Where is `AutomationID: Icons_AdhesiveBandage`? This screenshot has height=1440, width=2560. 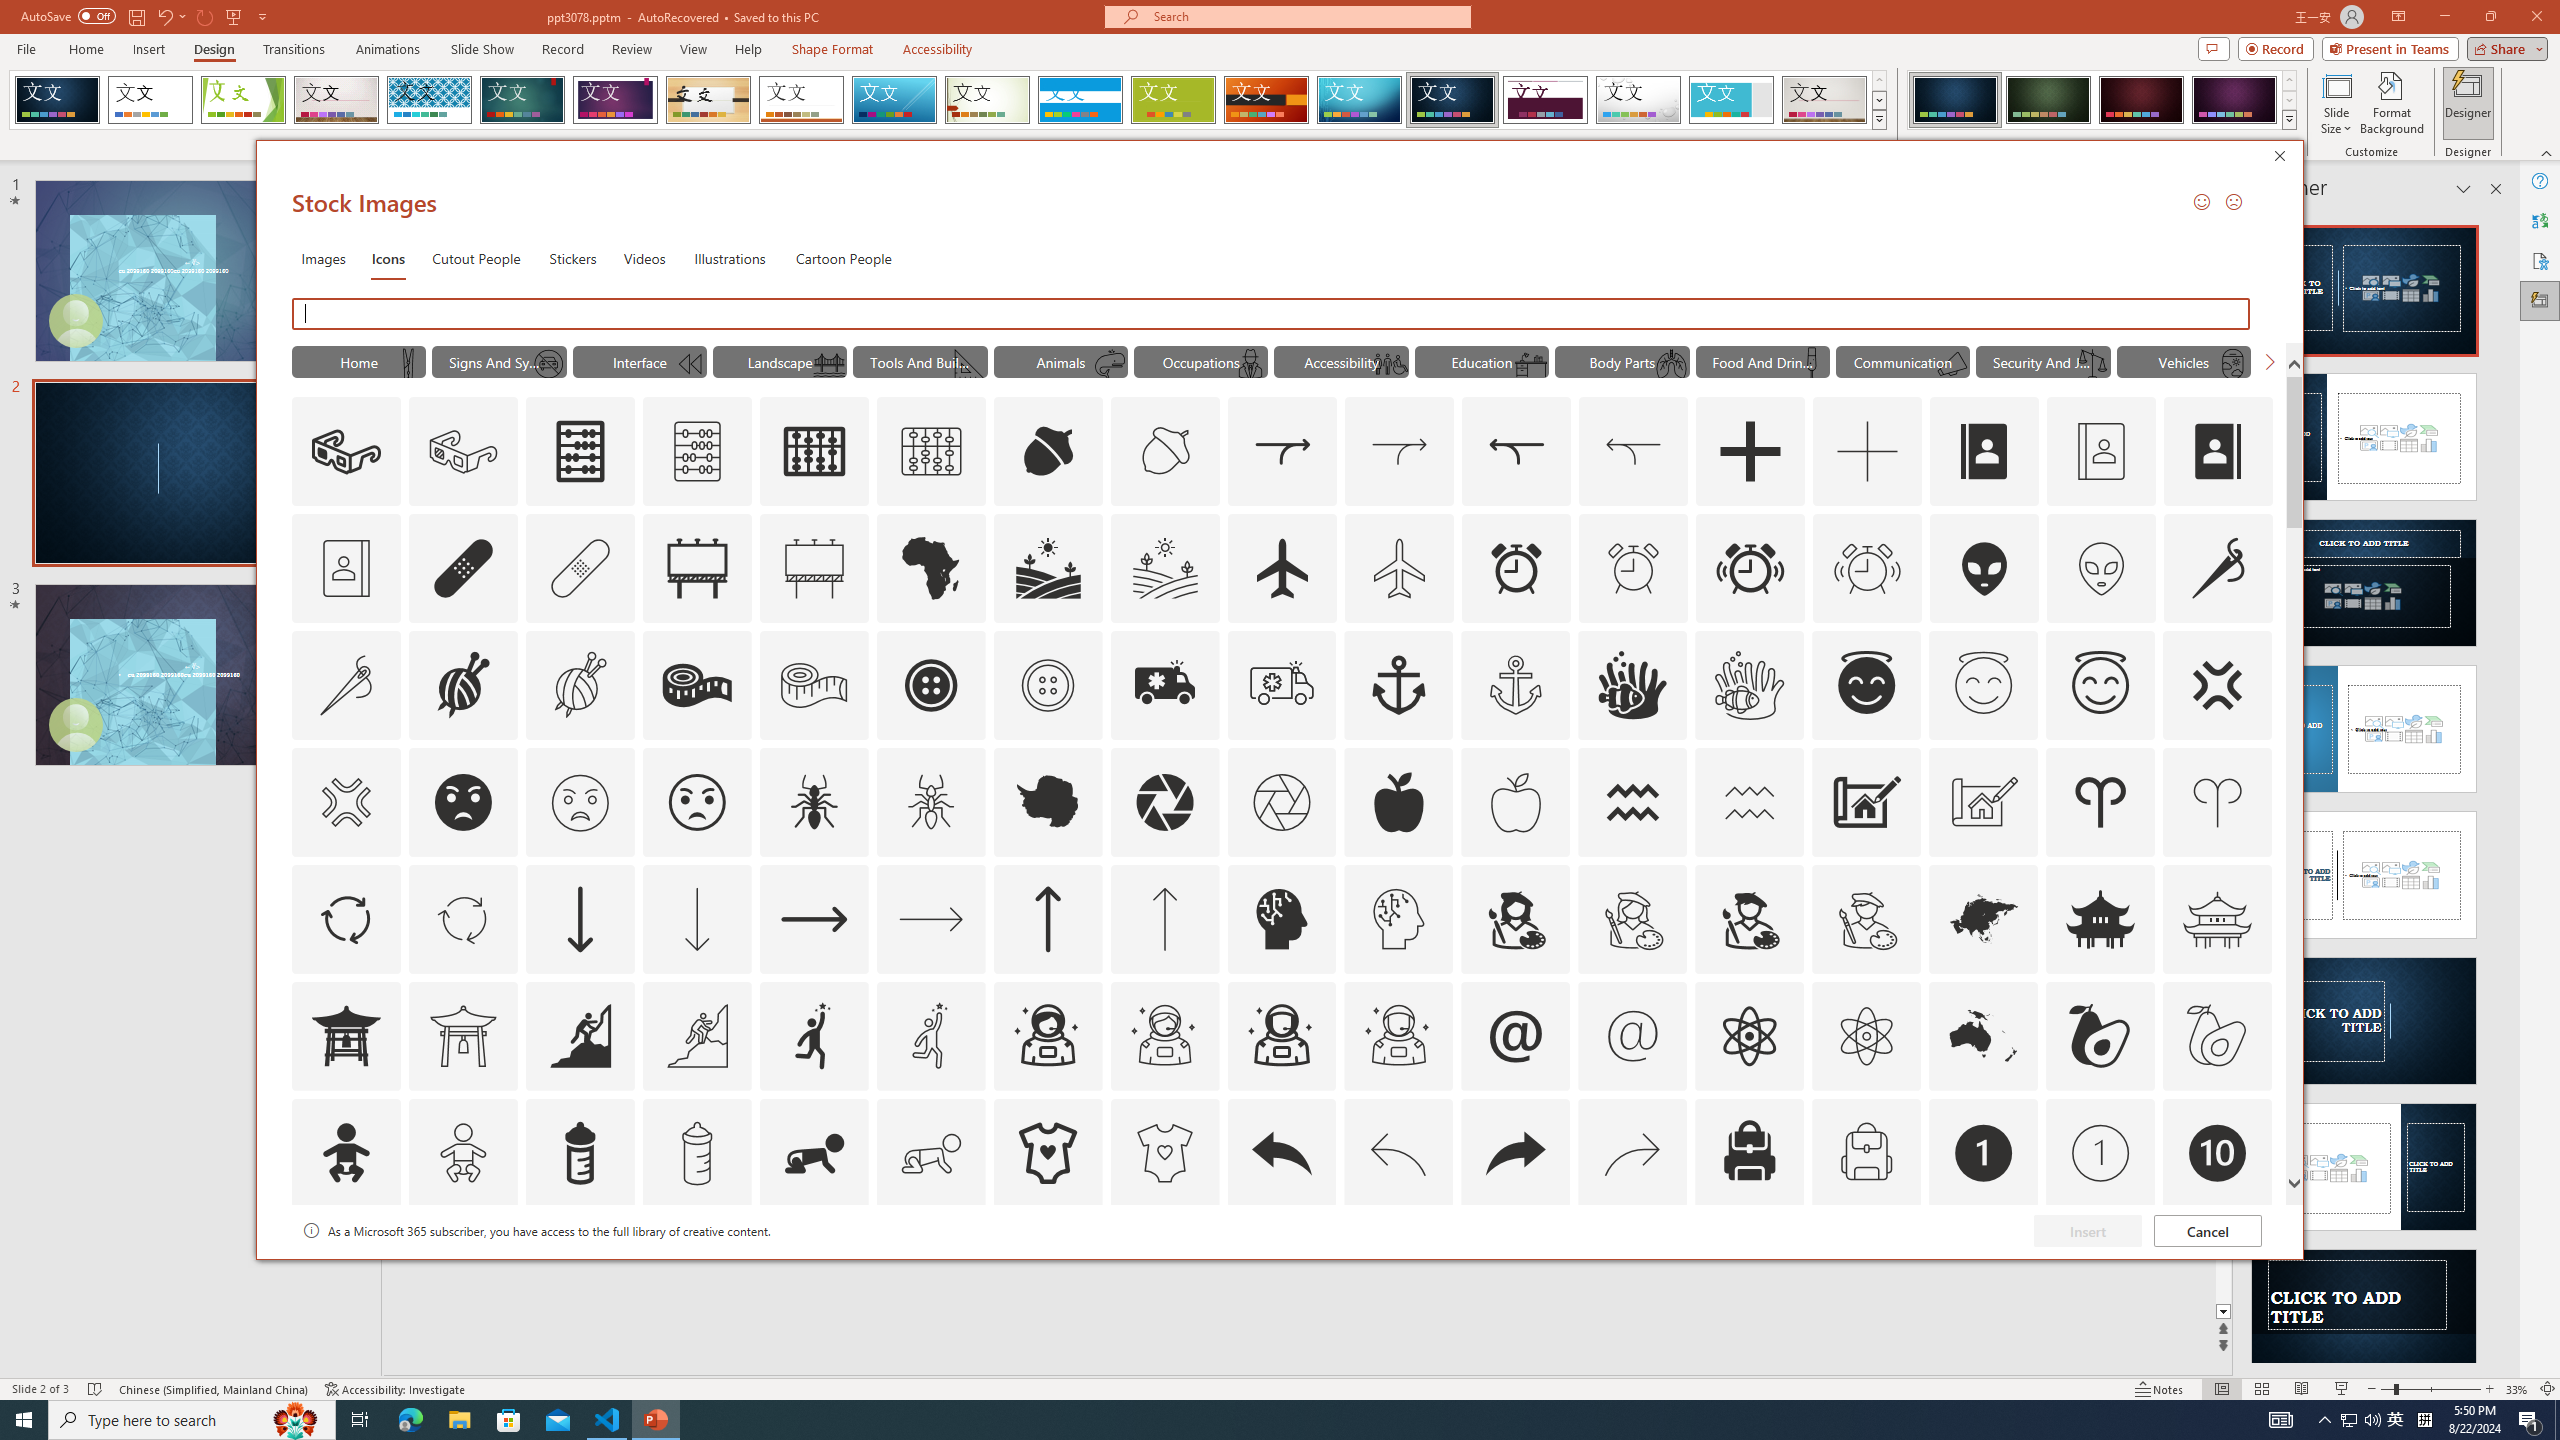
AutomationID: Icons_AdhesiveBandage is located at coordinates (463, 568).